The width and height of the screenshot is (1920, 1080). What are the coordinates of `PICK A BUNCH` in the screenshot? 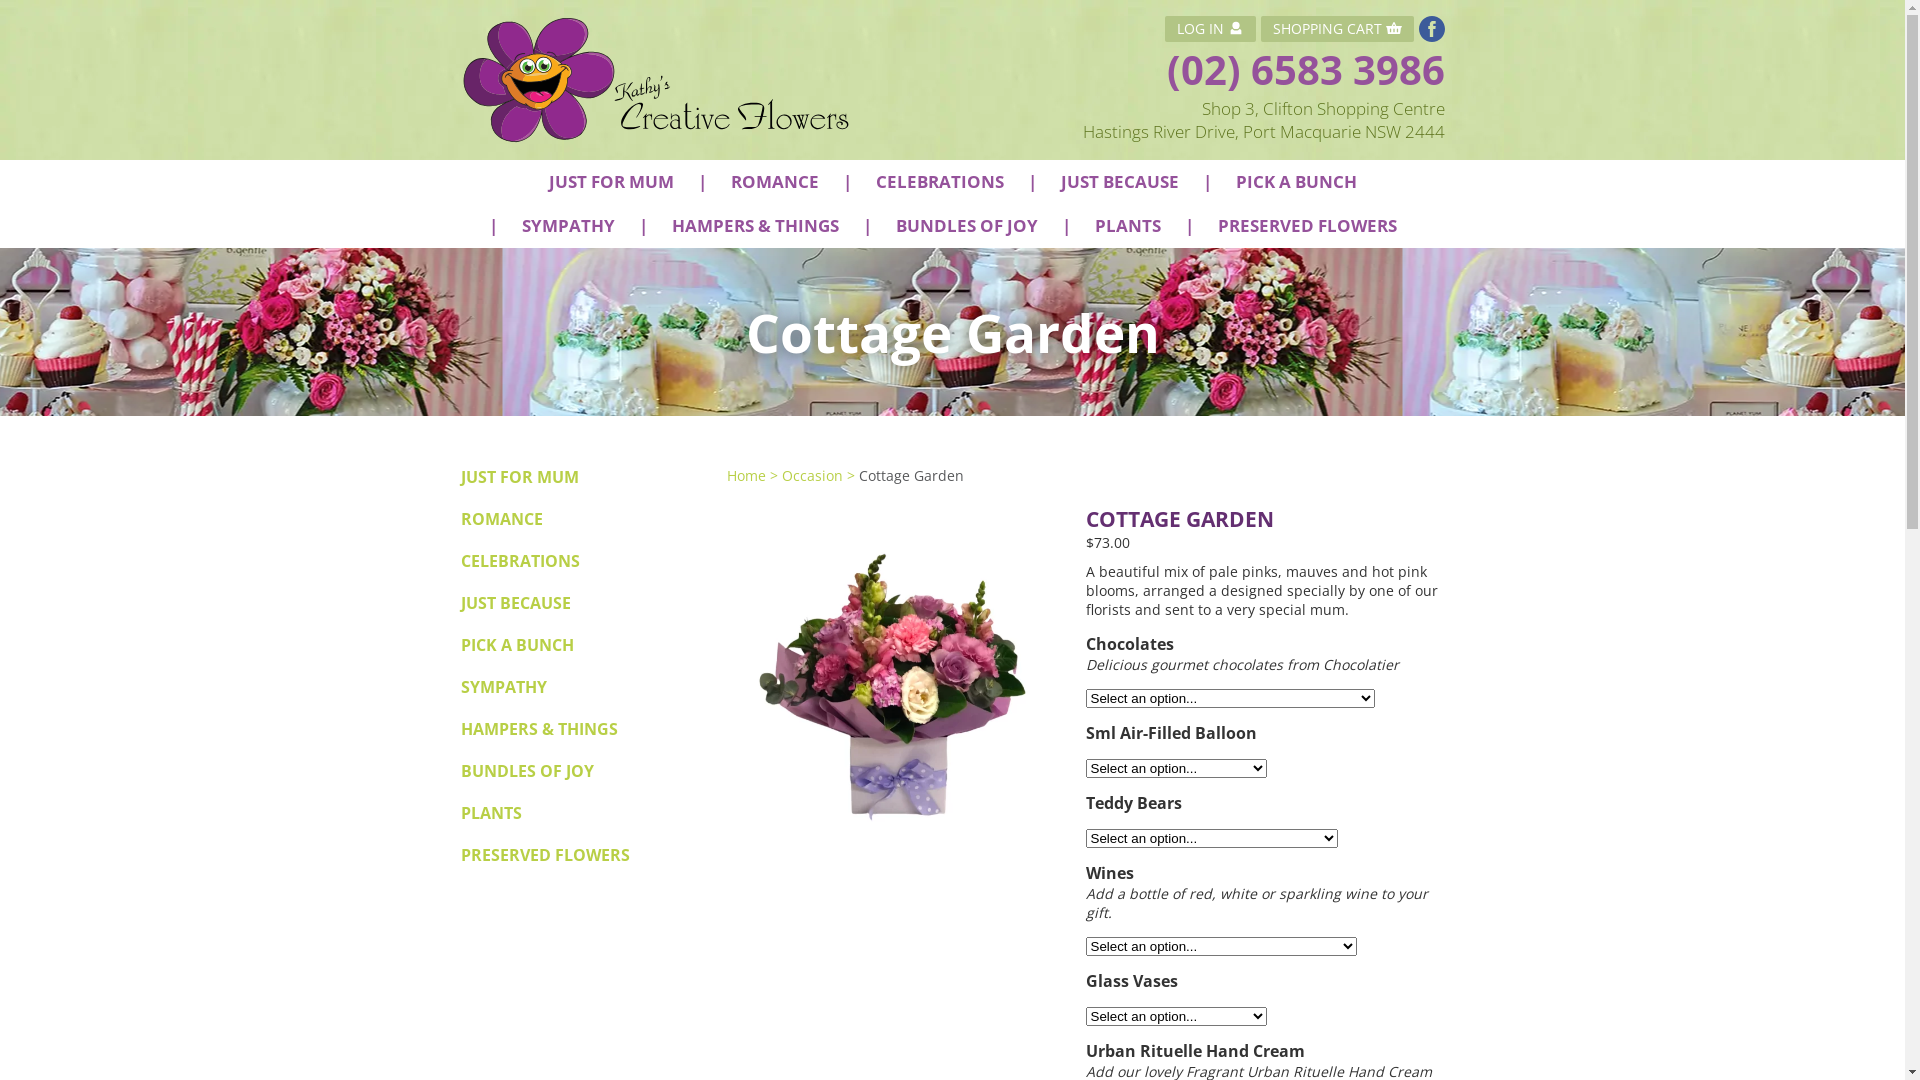 It's located at (1296, 182).